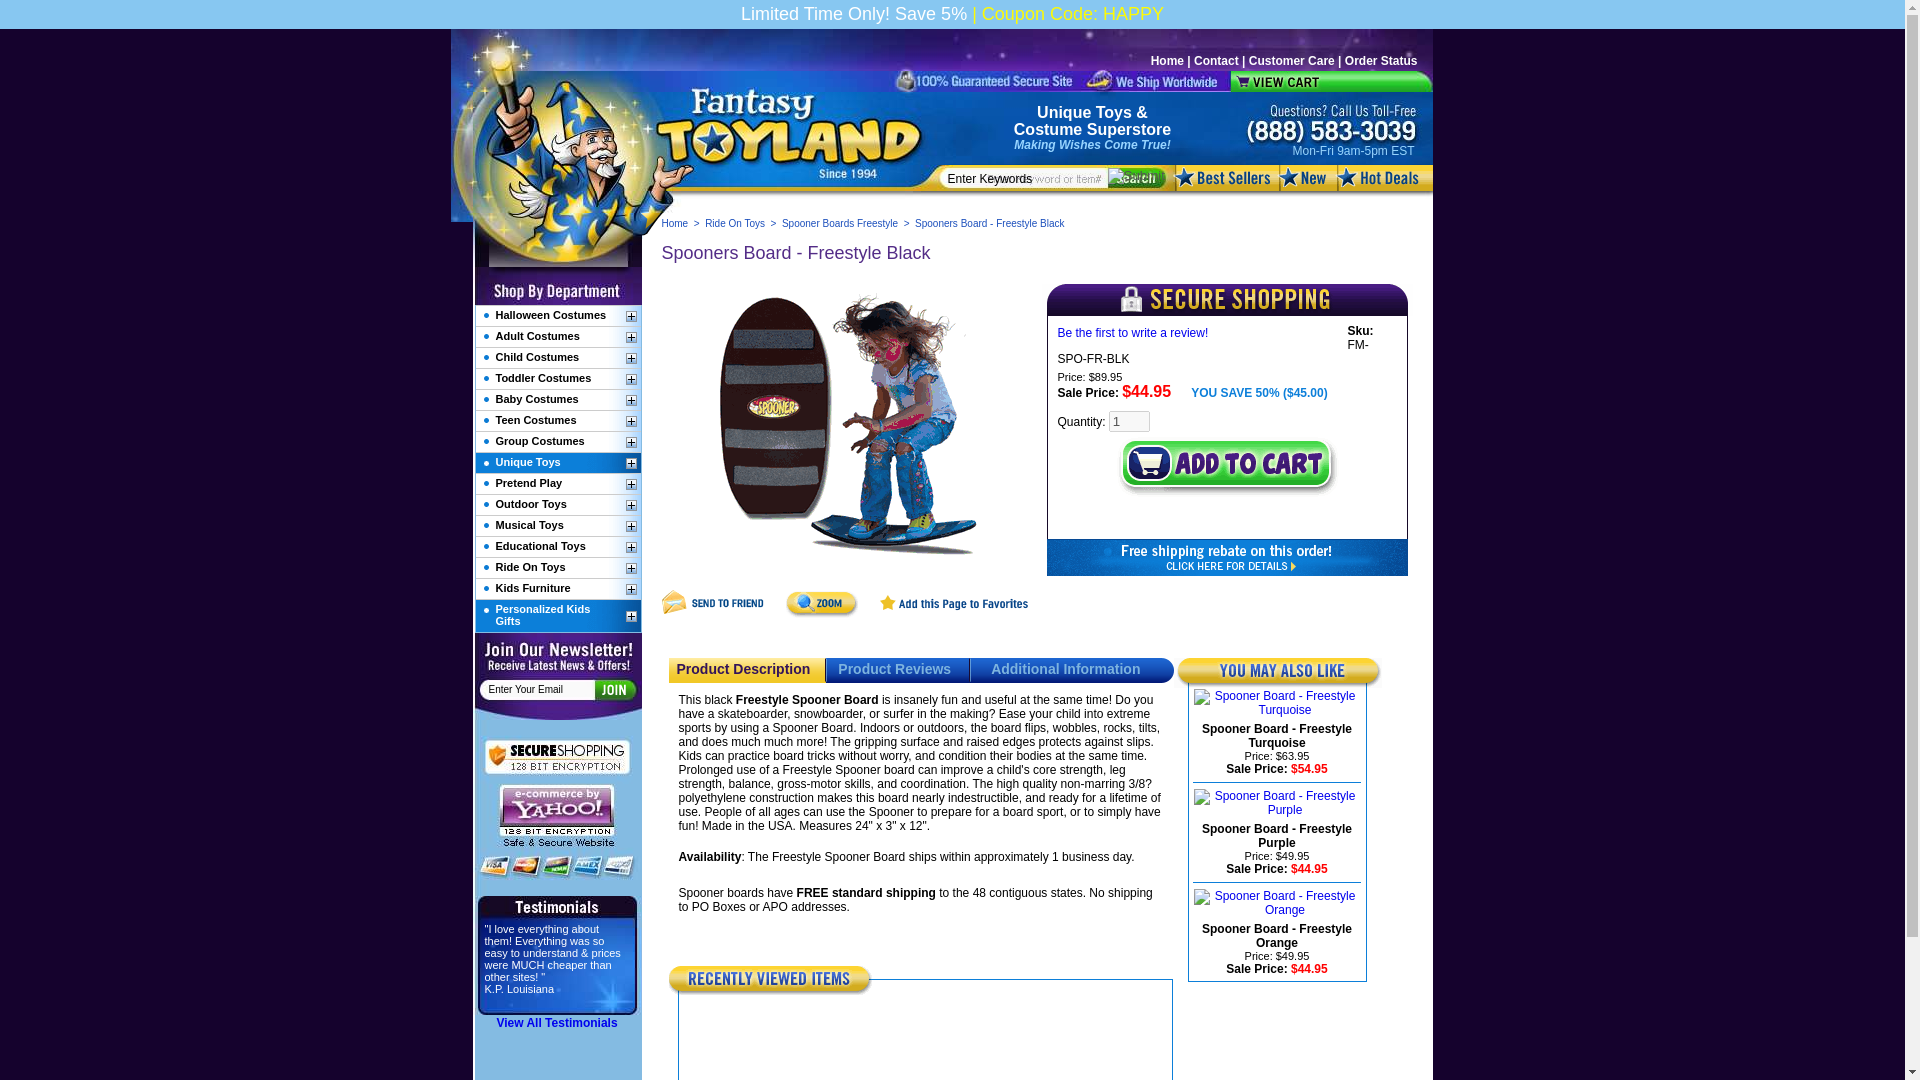 The height and width of the screenshot is (1080, 1920). What do you see at coordinates (1276, 736) in the screenshot?
I see `Spooner Board - Freestyle Turquoise` at bounding box center [1276, 736].